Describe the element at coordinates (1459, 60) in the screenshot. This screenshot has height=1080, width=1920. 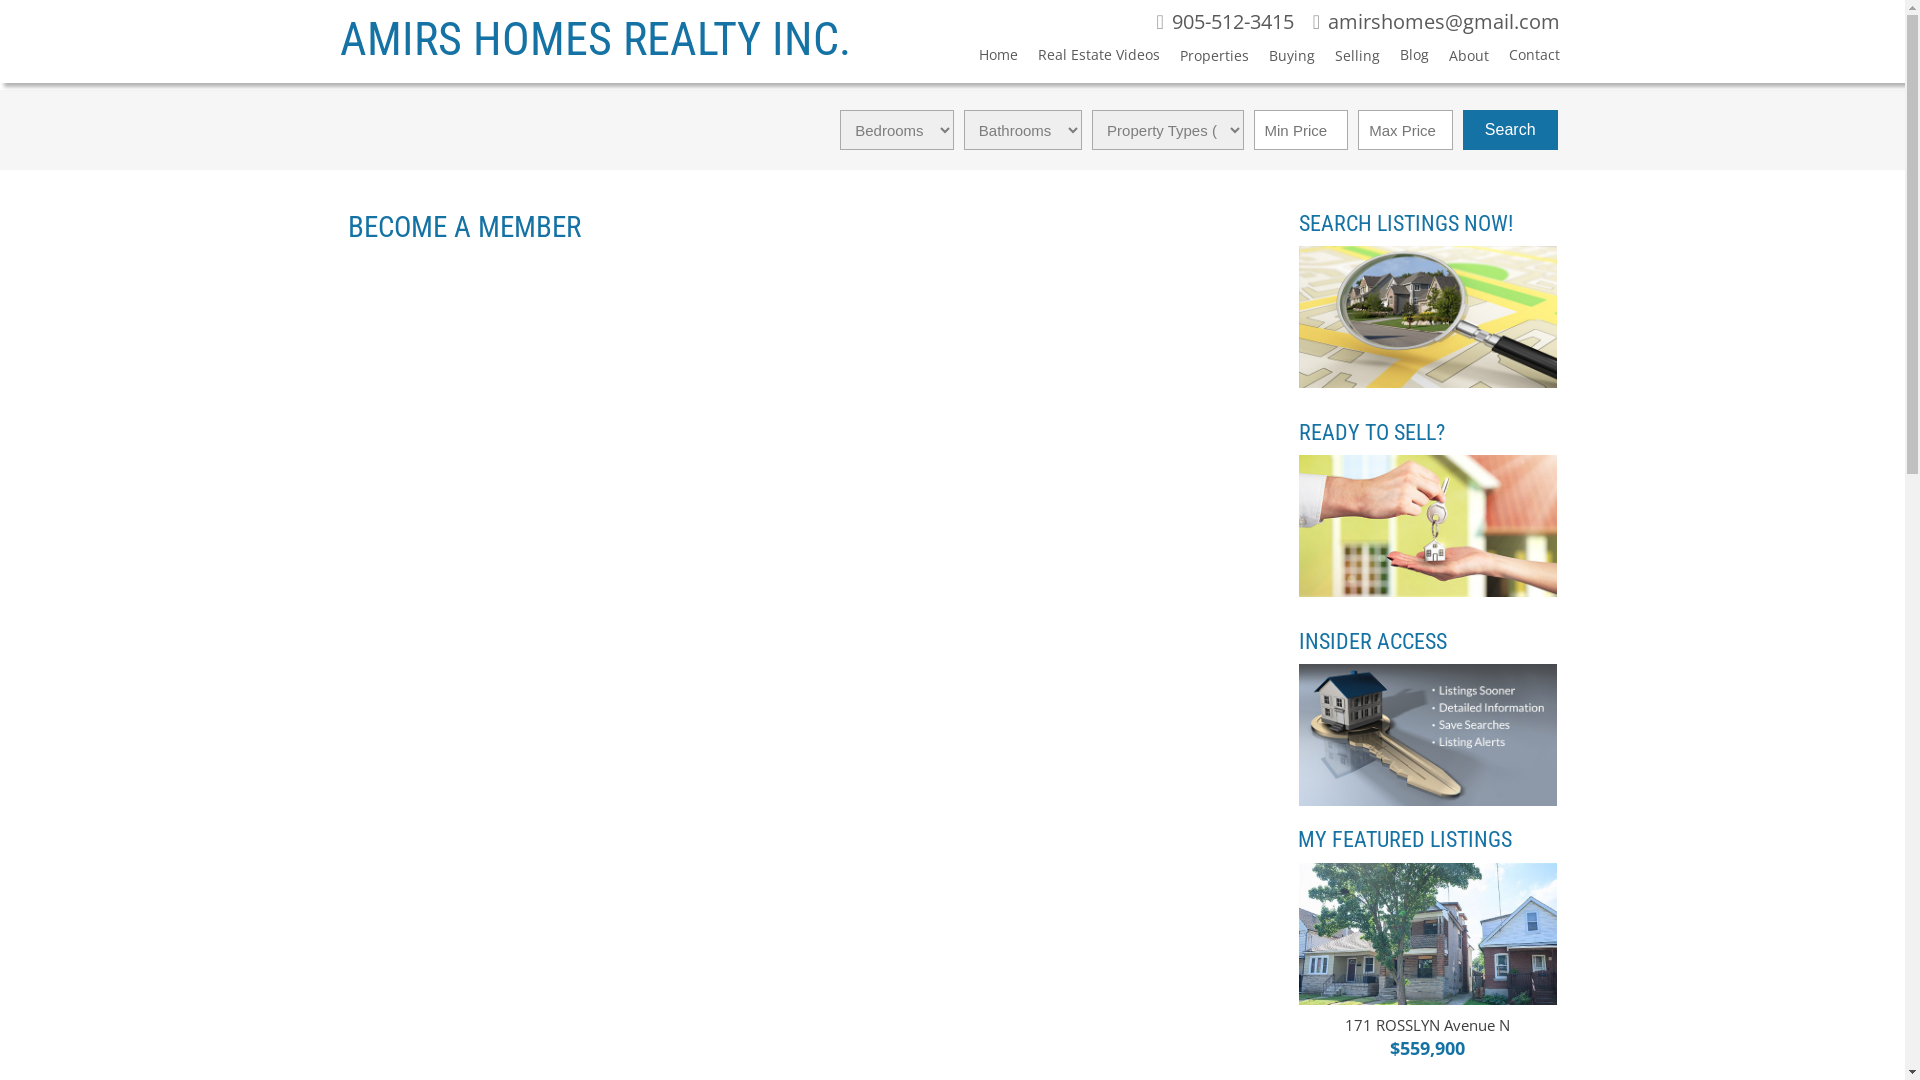
I see `About` at that location.